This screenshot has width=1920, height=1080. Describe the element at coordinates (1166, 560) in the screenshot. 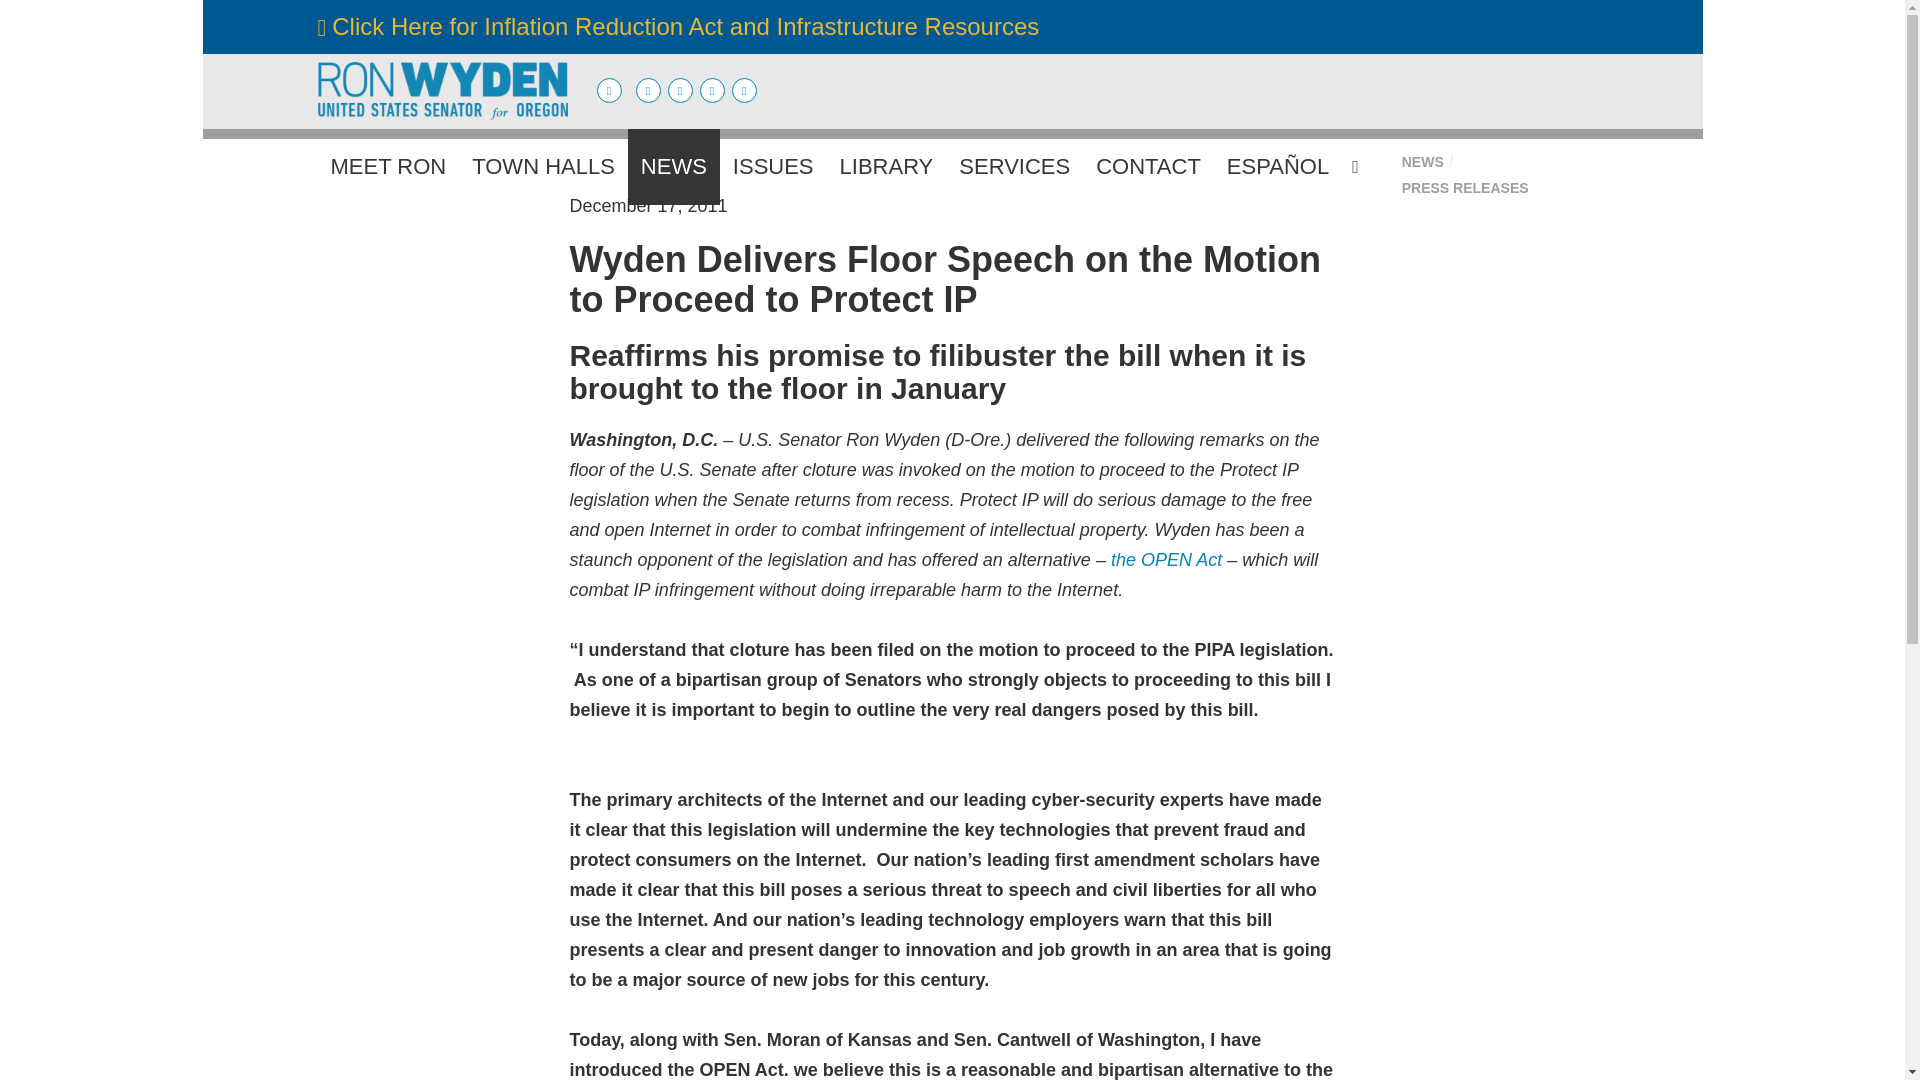

I see `the OPEN Act` at that location.